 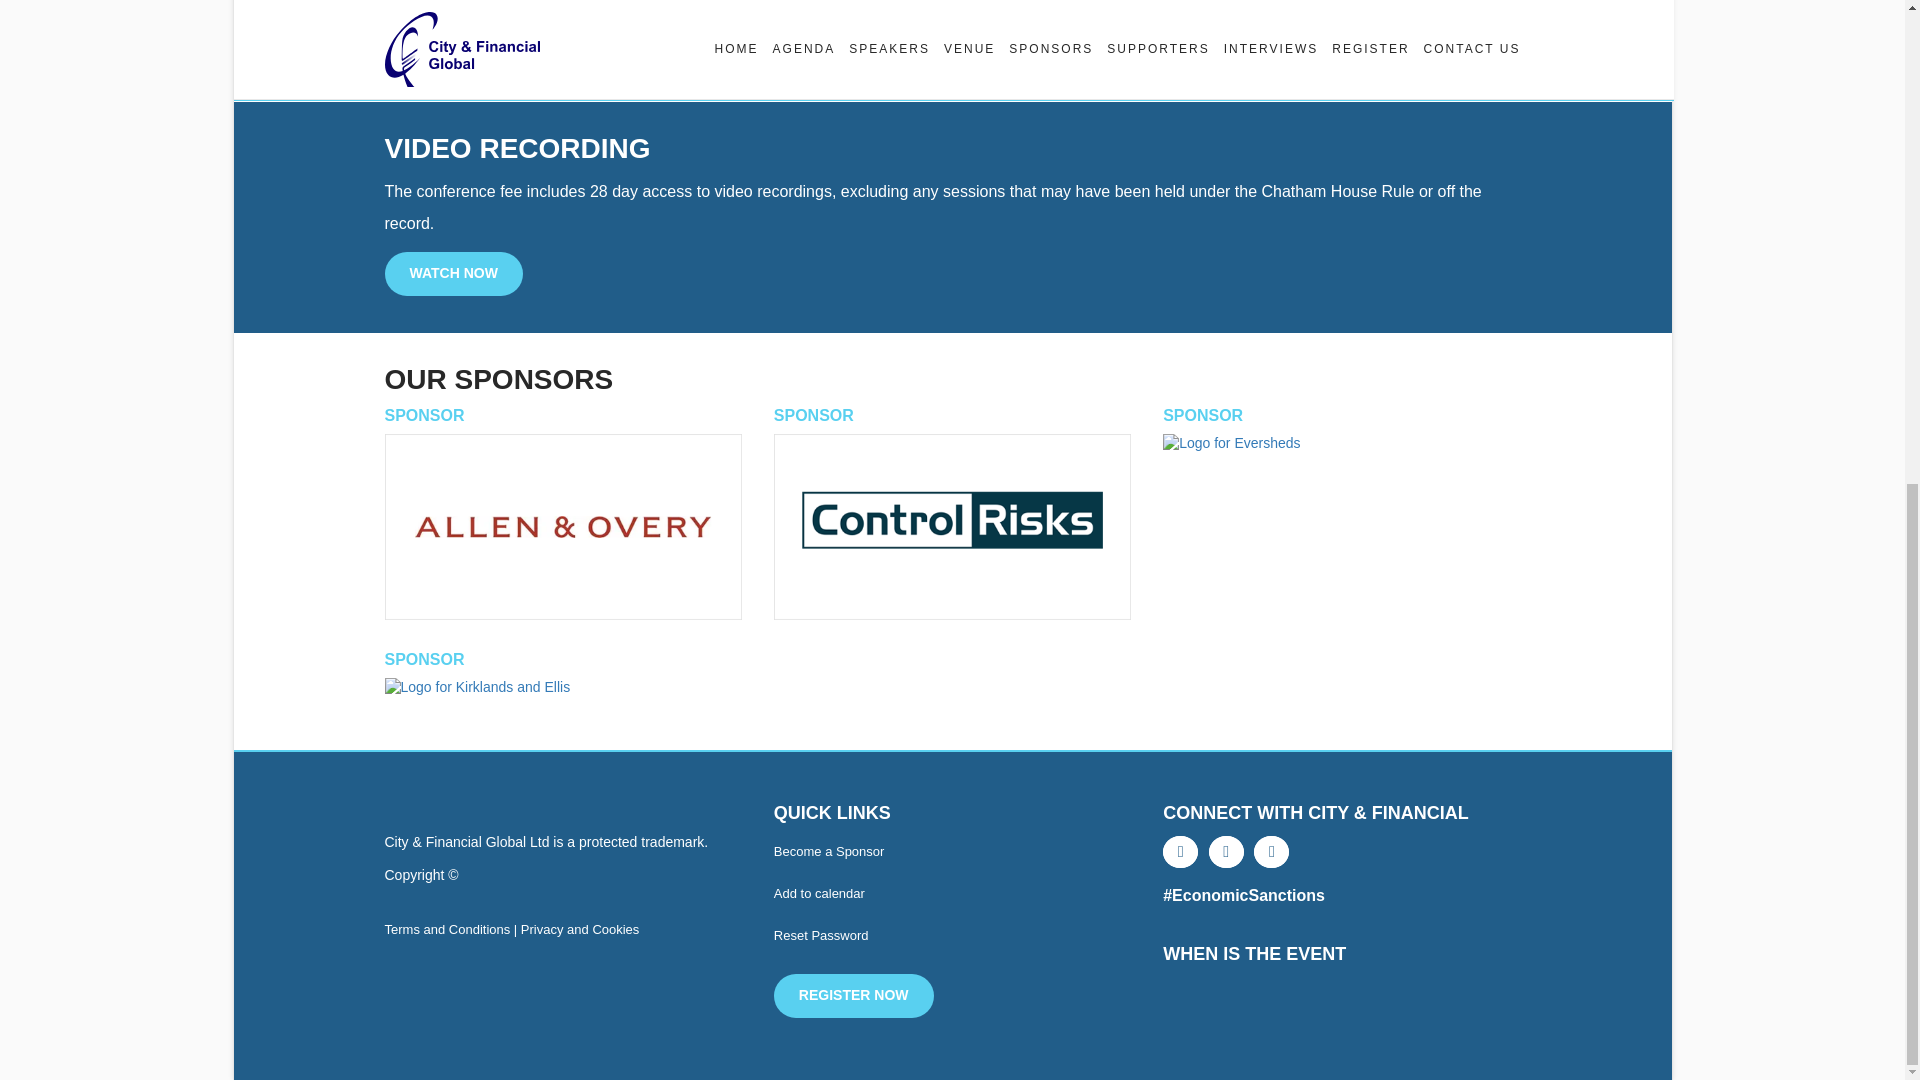 What do you see at coordinates (819, 892) in the screenshot?
I see `Add To Calendar` at bounding box center [819, 892].